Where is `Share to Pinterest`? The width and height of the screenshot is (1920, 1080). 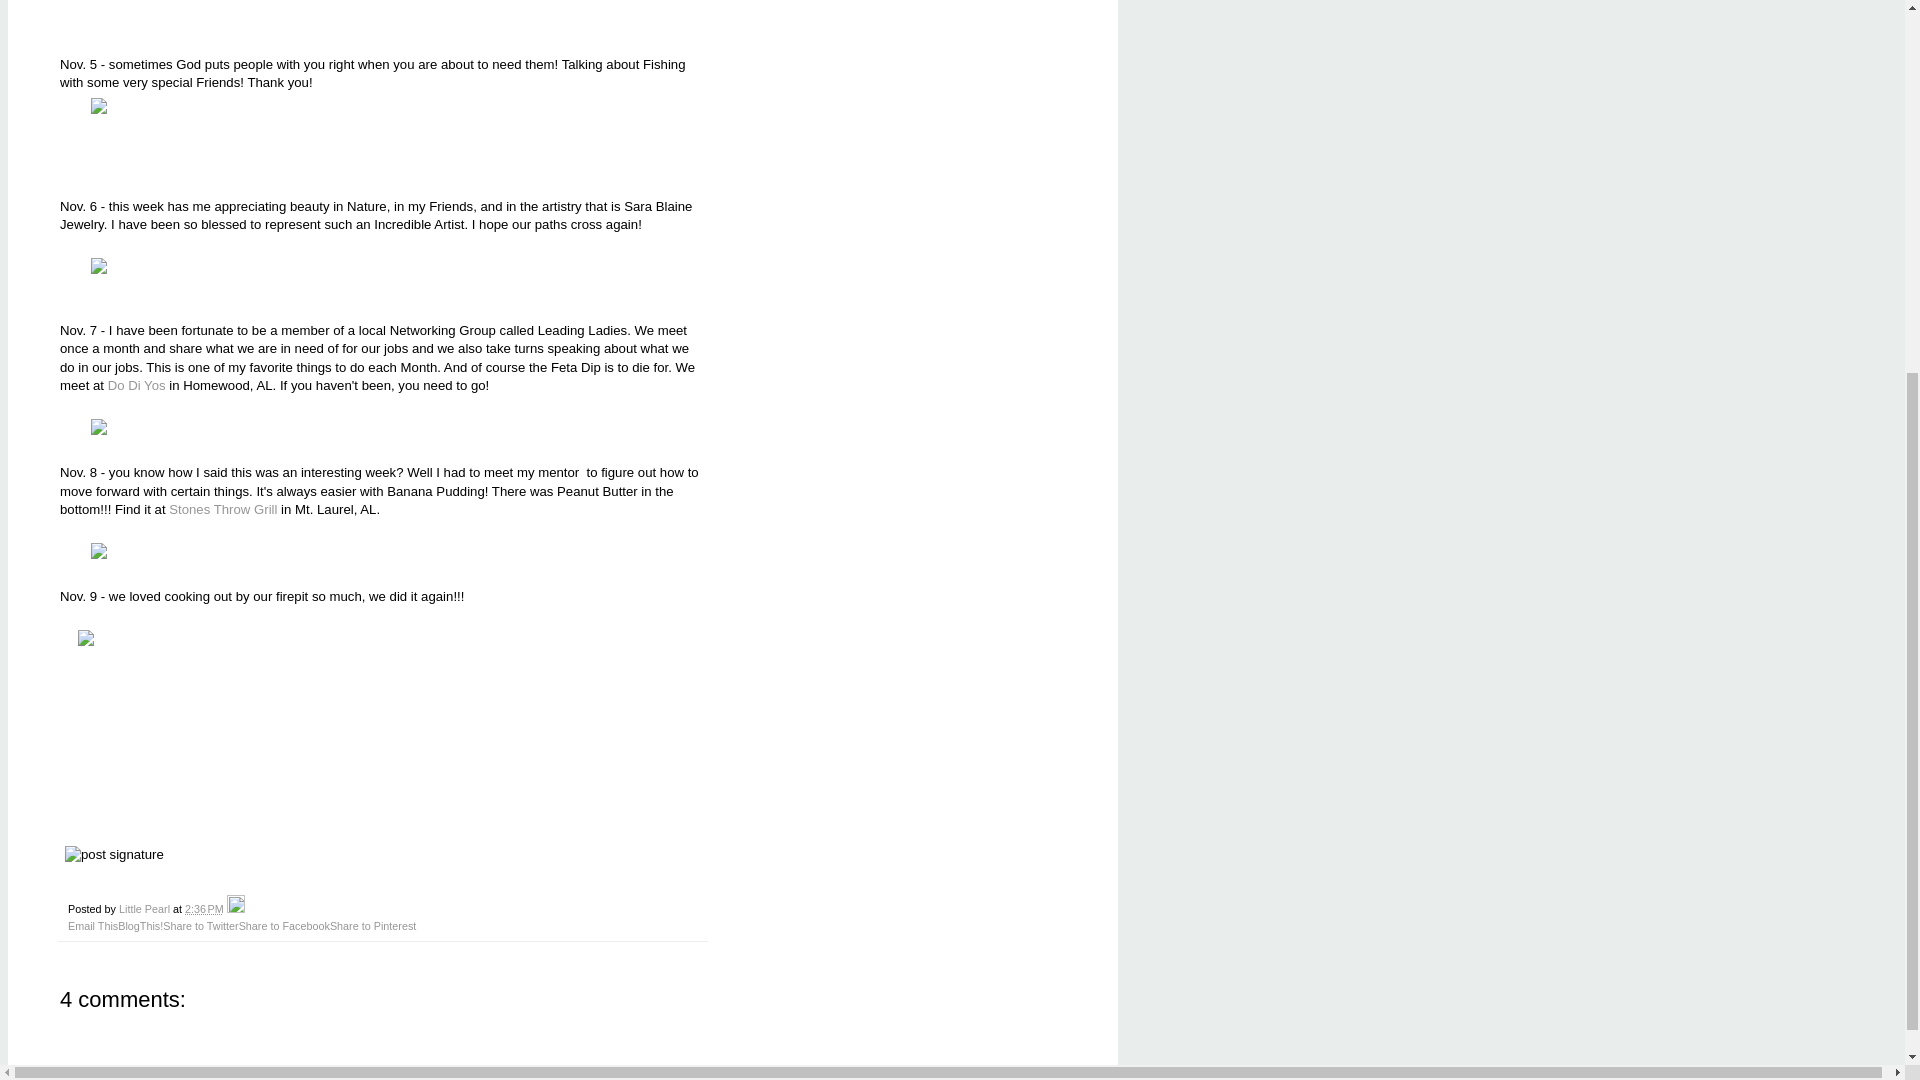 Share to Pinterest is located at coordinates (373, 926).